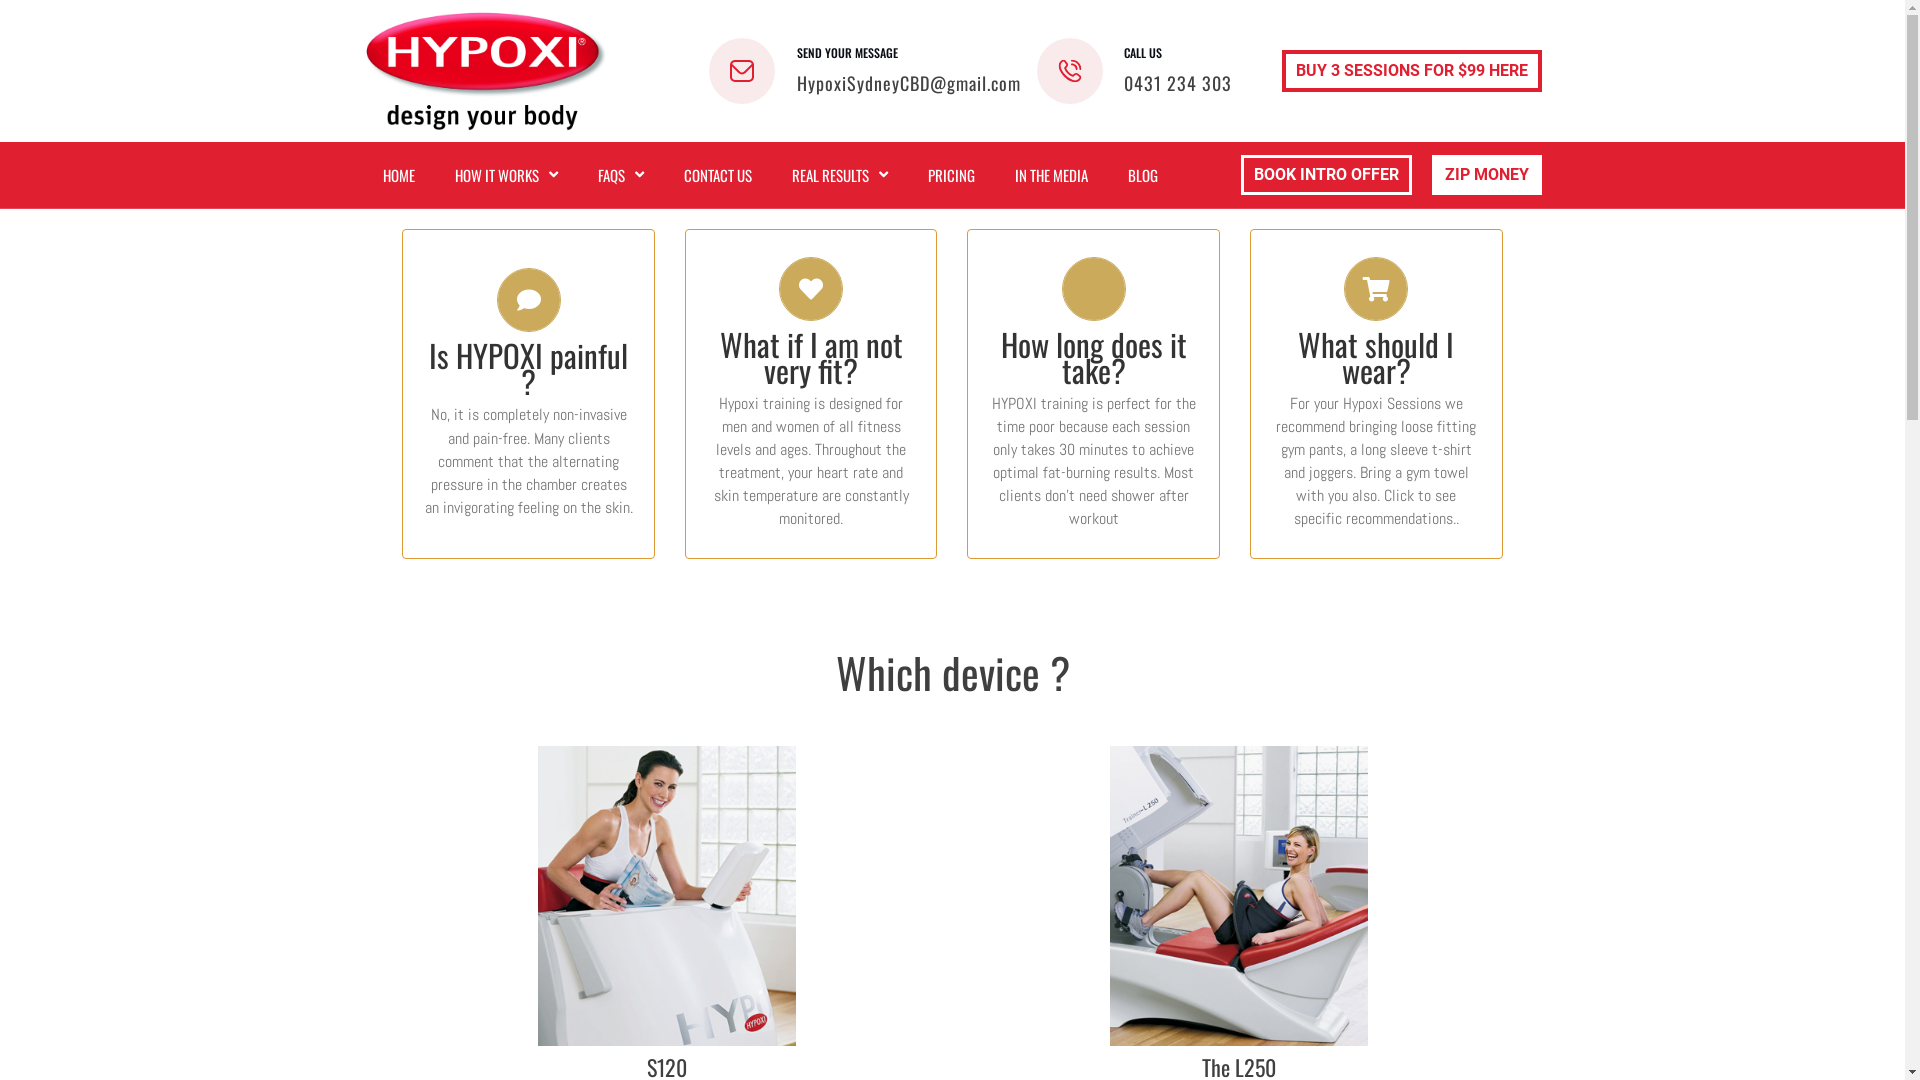 This screenshot has height=1080, width=1920. I want to click on L250-Training-open-lid1, so click(1239, 896).